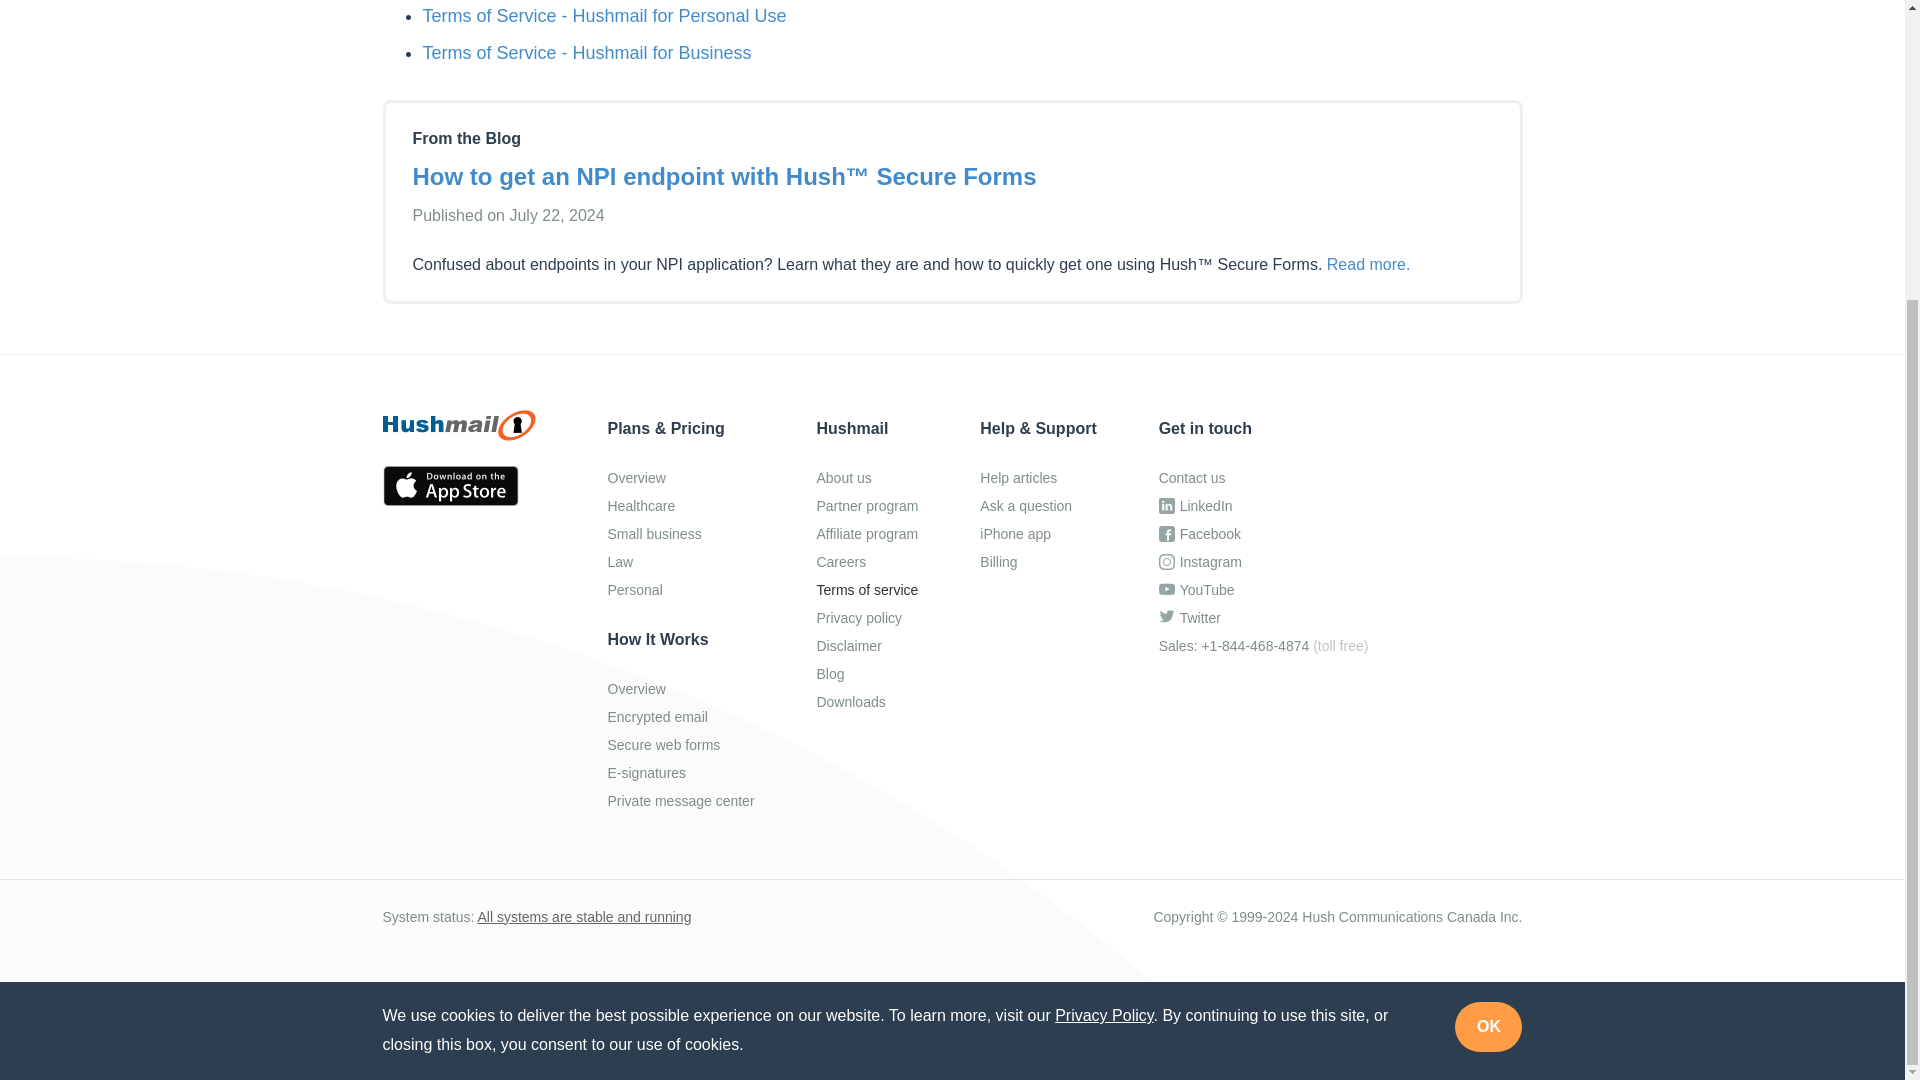 Image resolution: width=1920 pixels, height=1080 pixels. I want to click on Ask a question, so click(1038, 506).